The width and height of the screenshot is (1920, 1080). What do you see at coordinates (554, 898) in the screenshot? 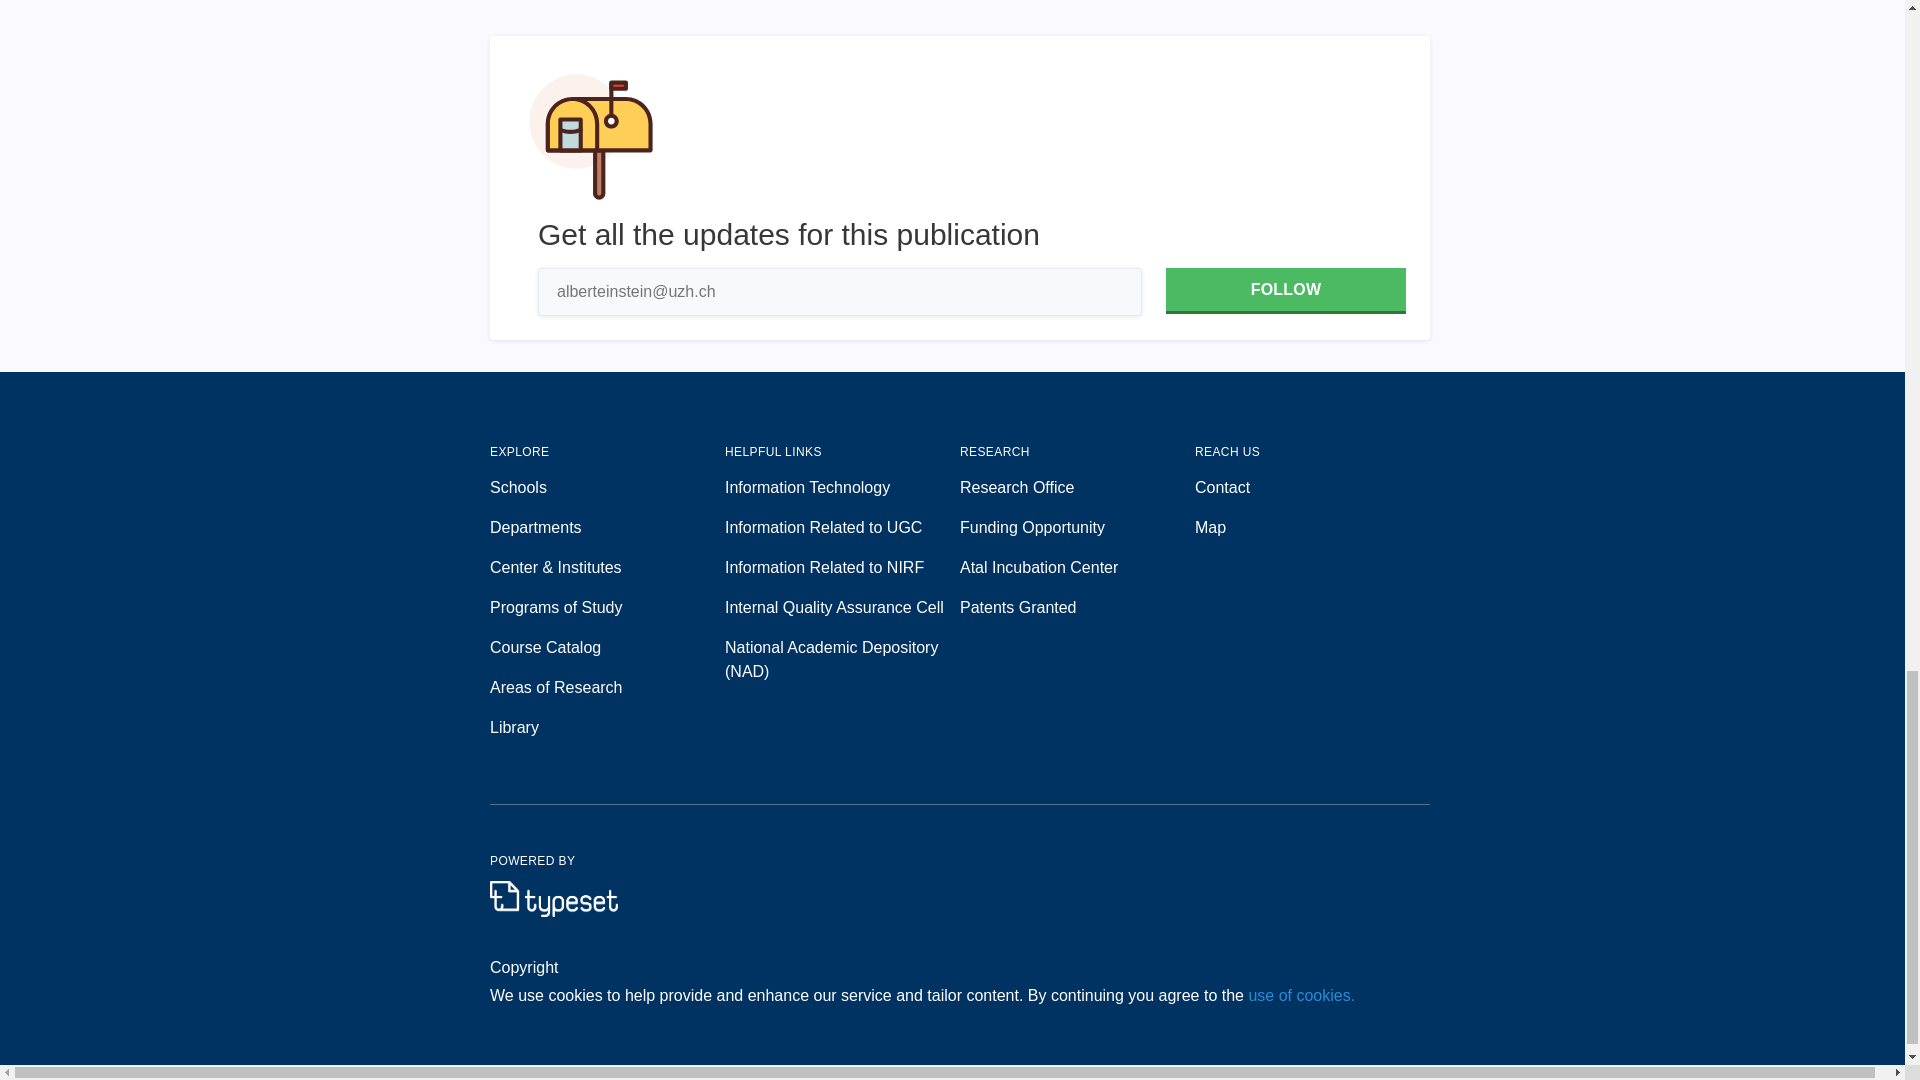
I see `Logo of Typeset` at bounding box center [554, 898].